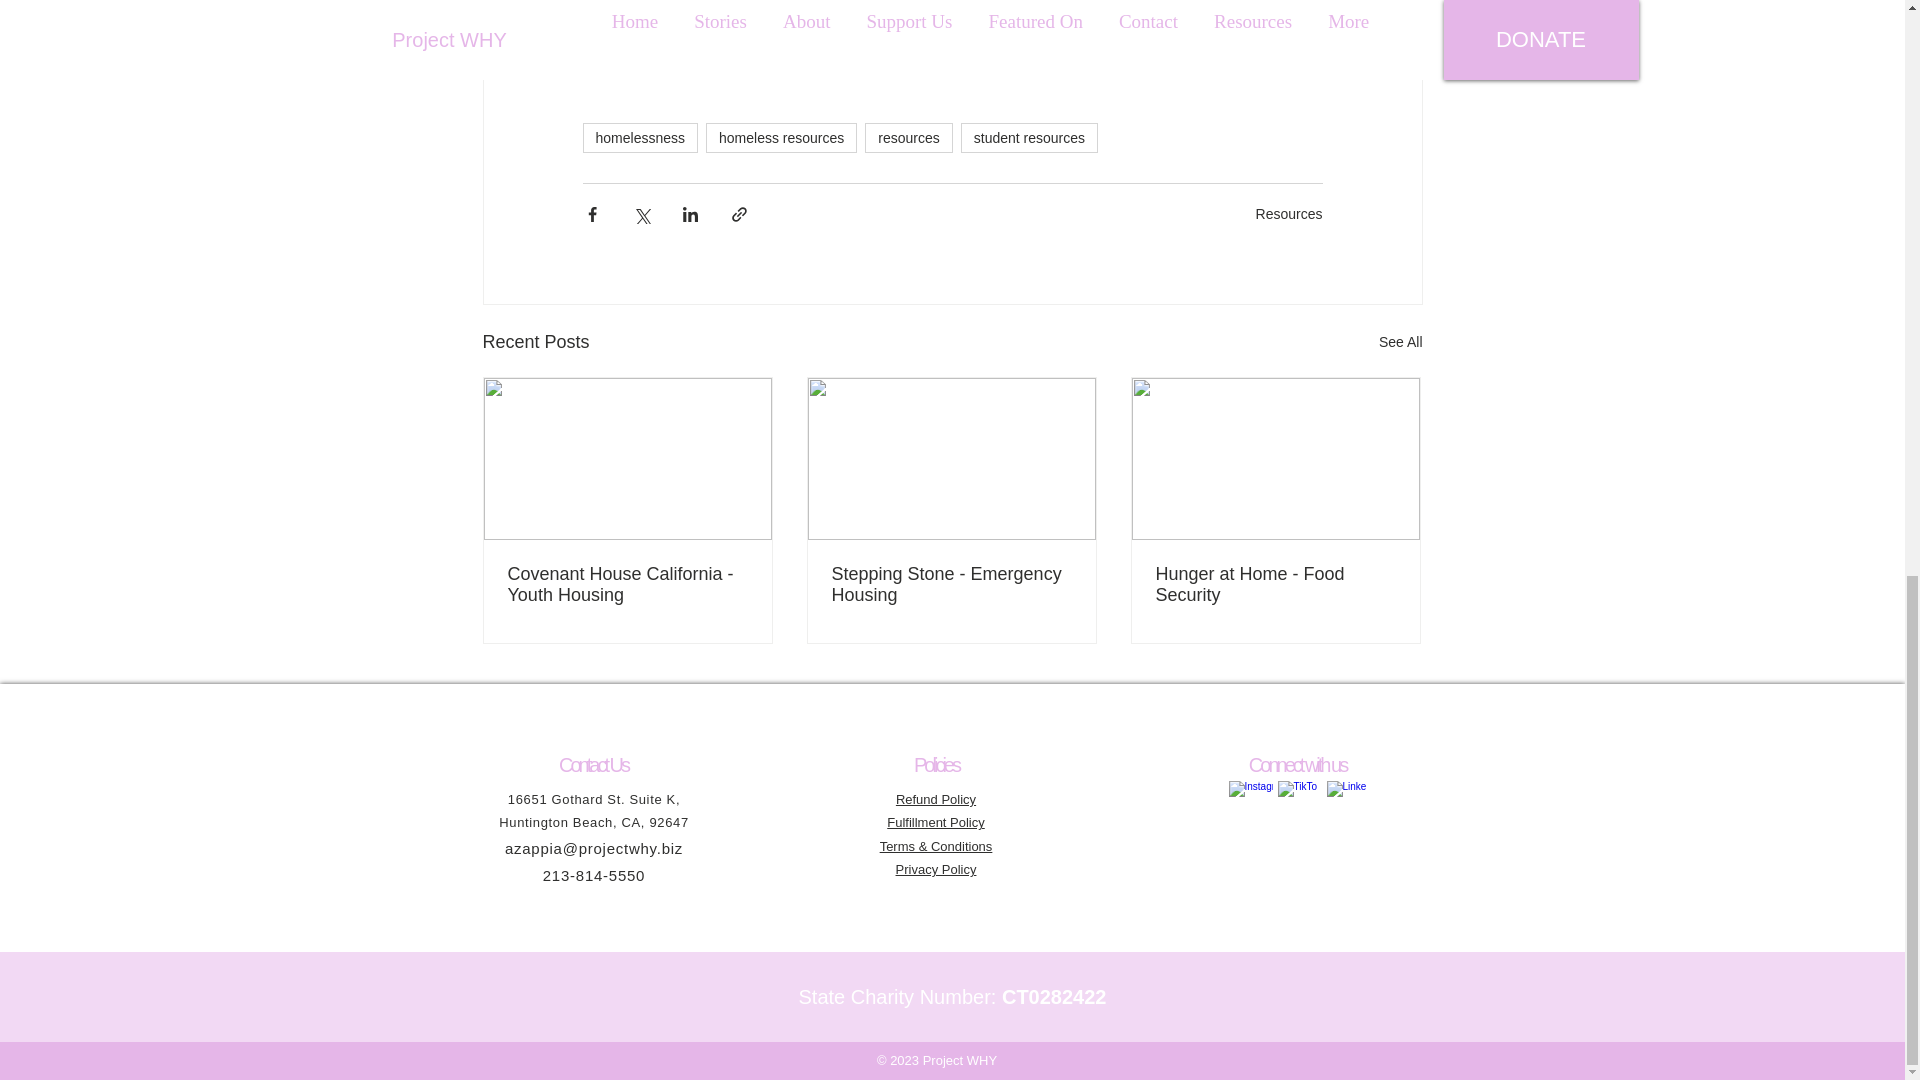  What do you see at coordinates (908, 138) in the screenshot?
I see `resources` at bounding box center [908, 138].